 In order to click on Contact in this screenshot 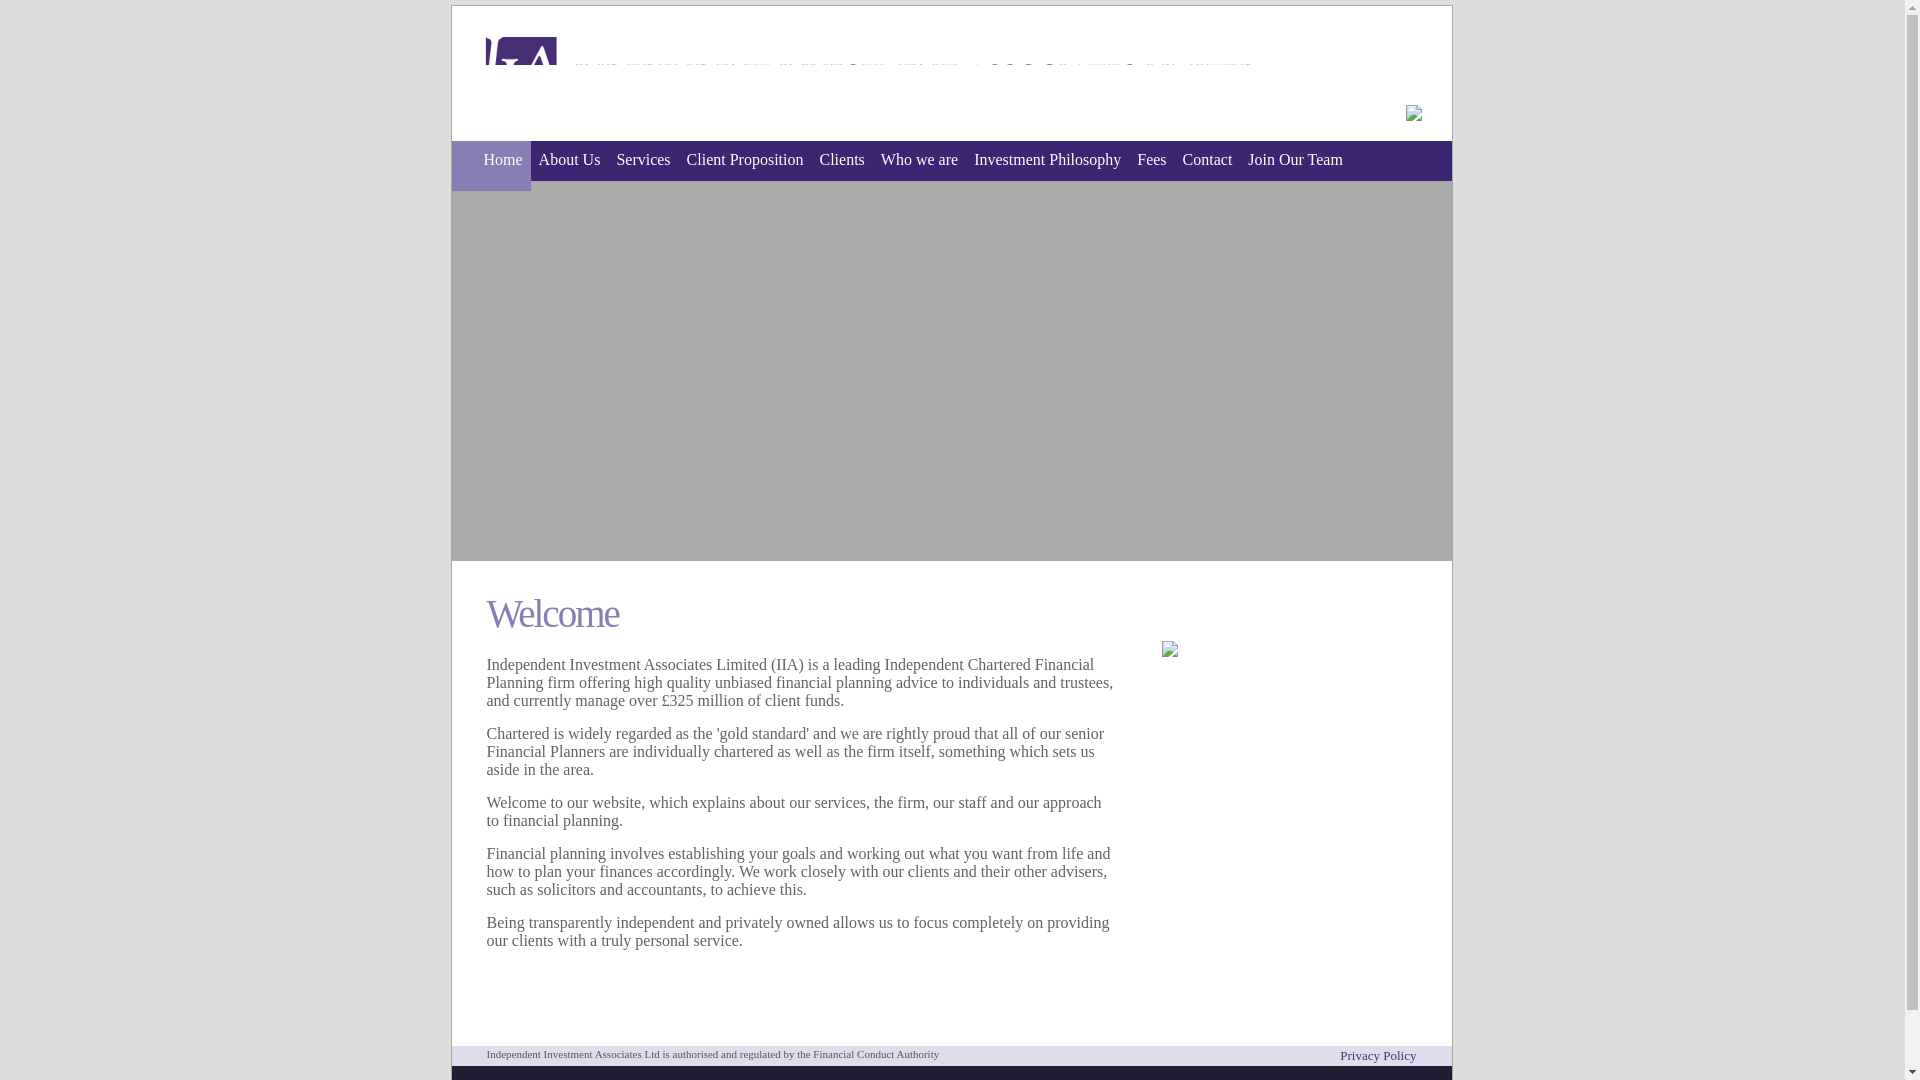, I will do `click(1208, 166)`.